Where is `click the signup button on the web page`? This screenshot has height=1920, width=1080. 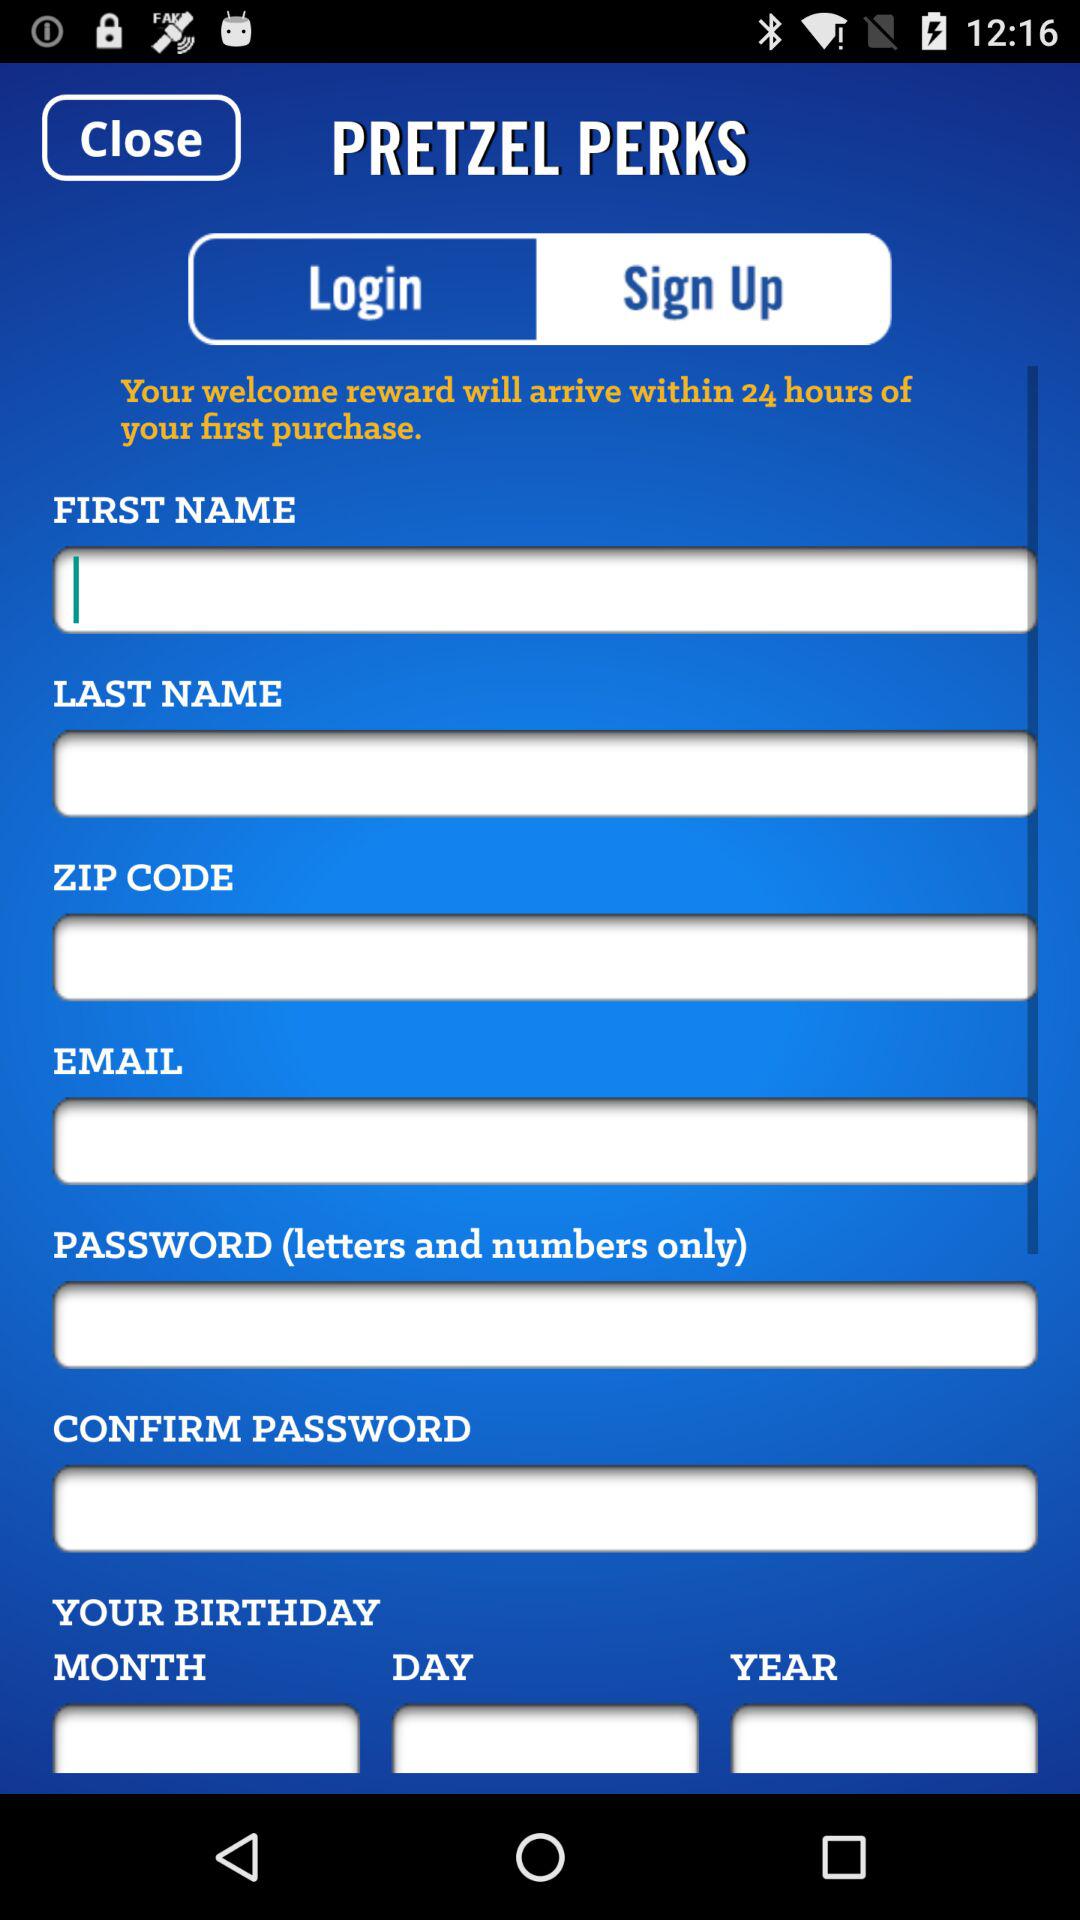
click the signup button on the web page is located at coordinates (717, 288).